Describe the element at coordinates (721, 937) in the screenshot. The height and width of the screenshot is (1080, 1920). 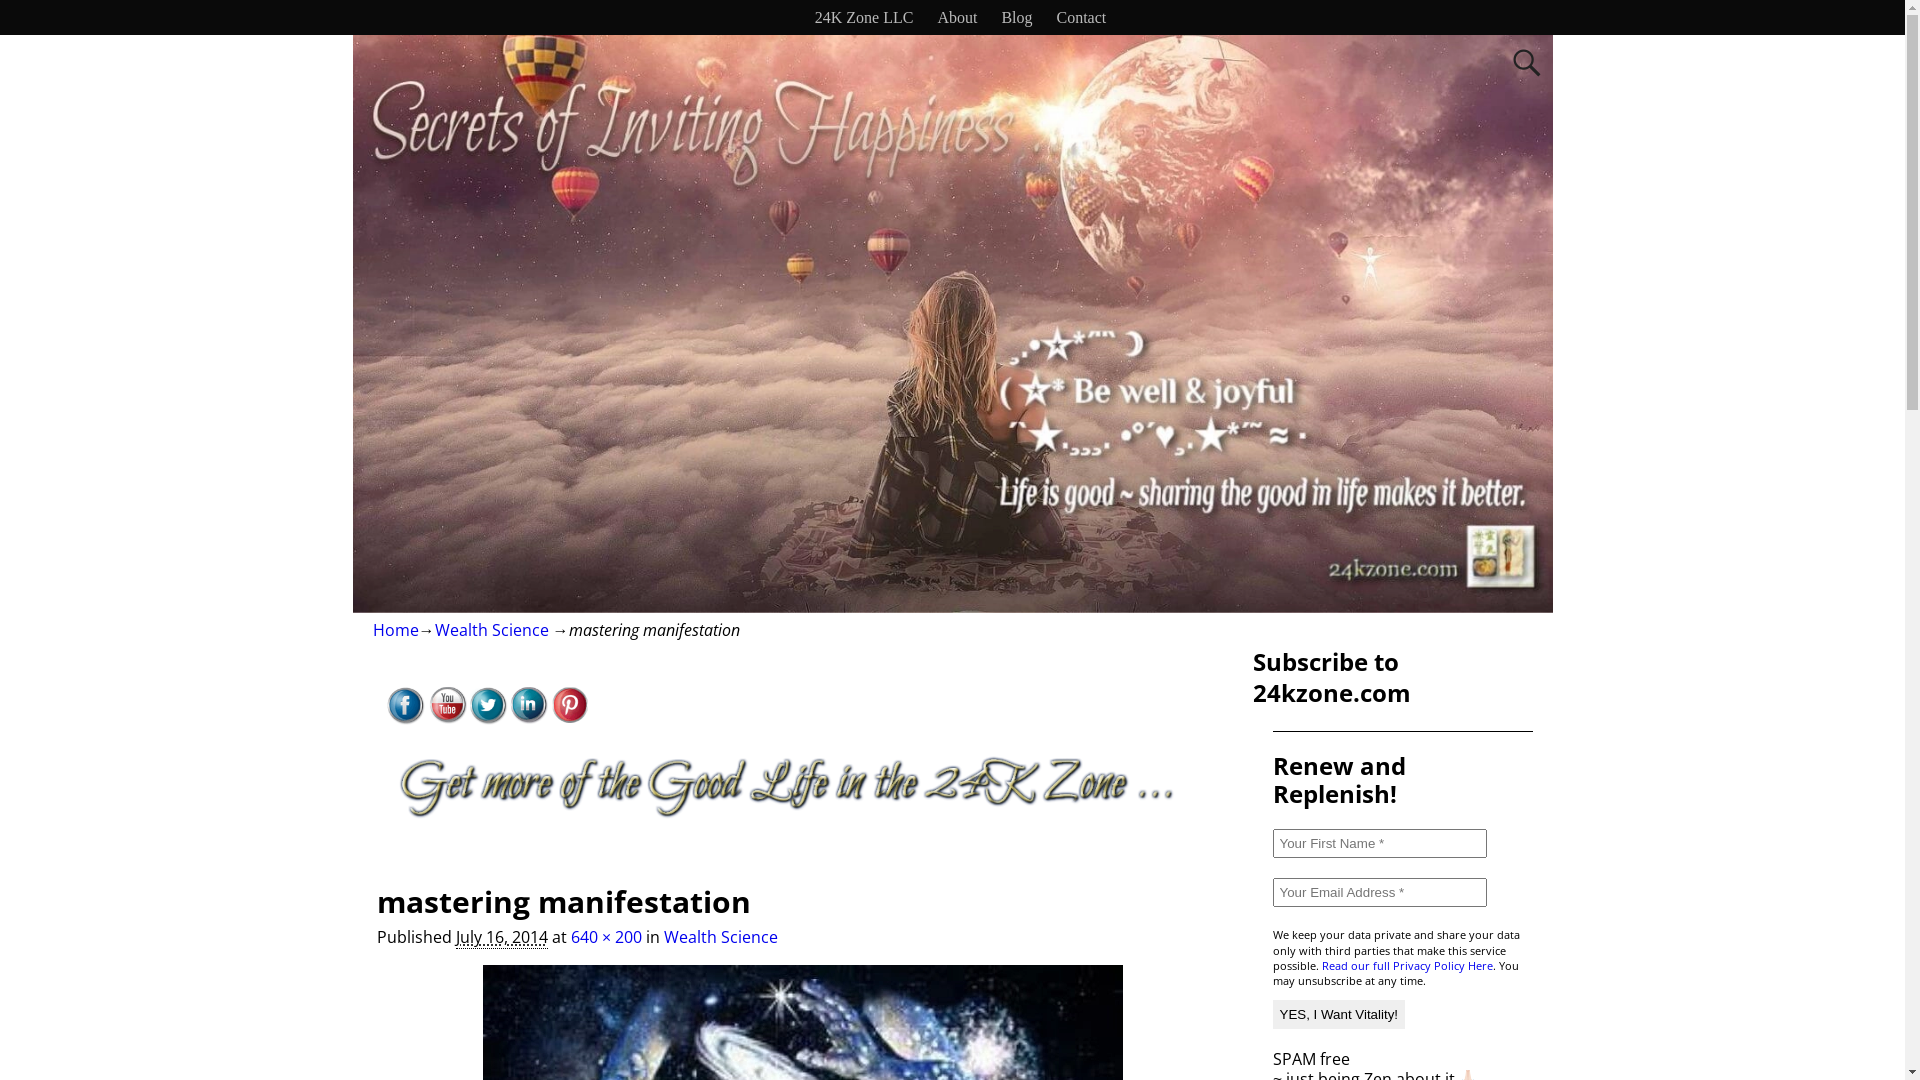
I see `Wealth Science` at that location.